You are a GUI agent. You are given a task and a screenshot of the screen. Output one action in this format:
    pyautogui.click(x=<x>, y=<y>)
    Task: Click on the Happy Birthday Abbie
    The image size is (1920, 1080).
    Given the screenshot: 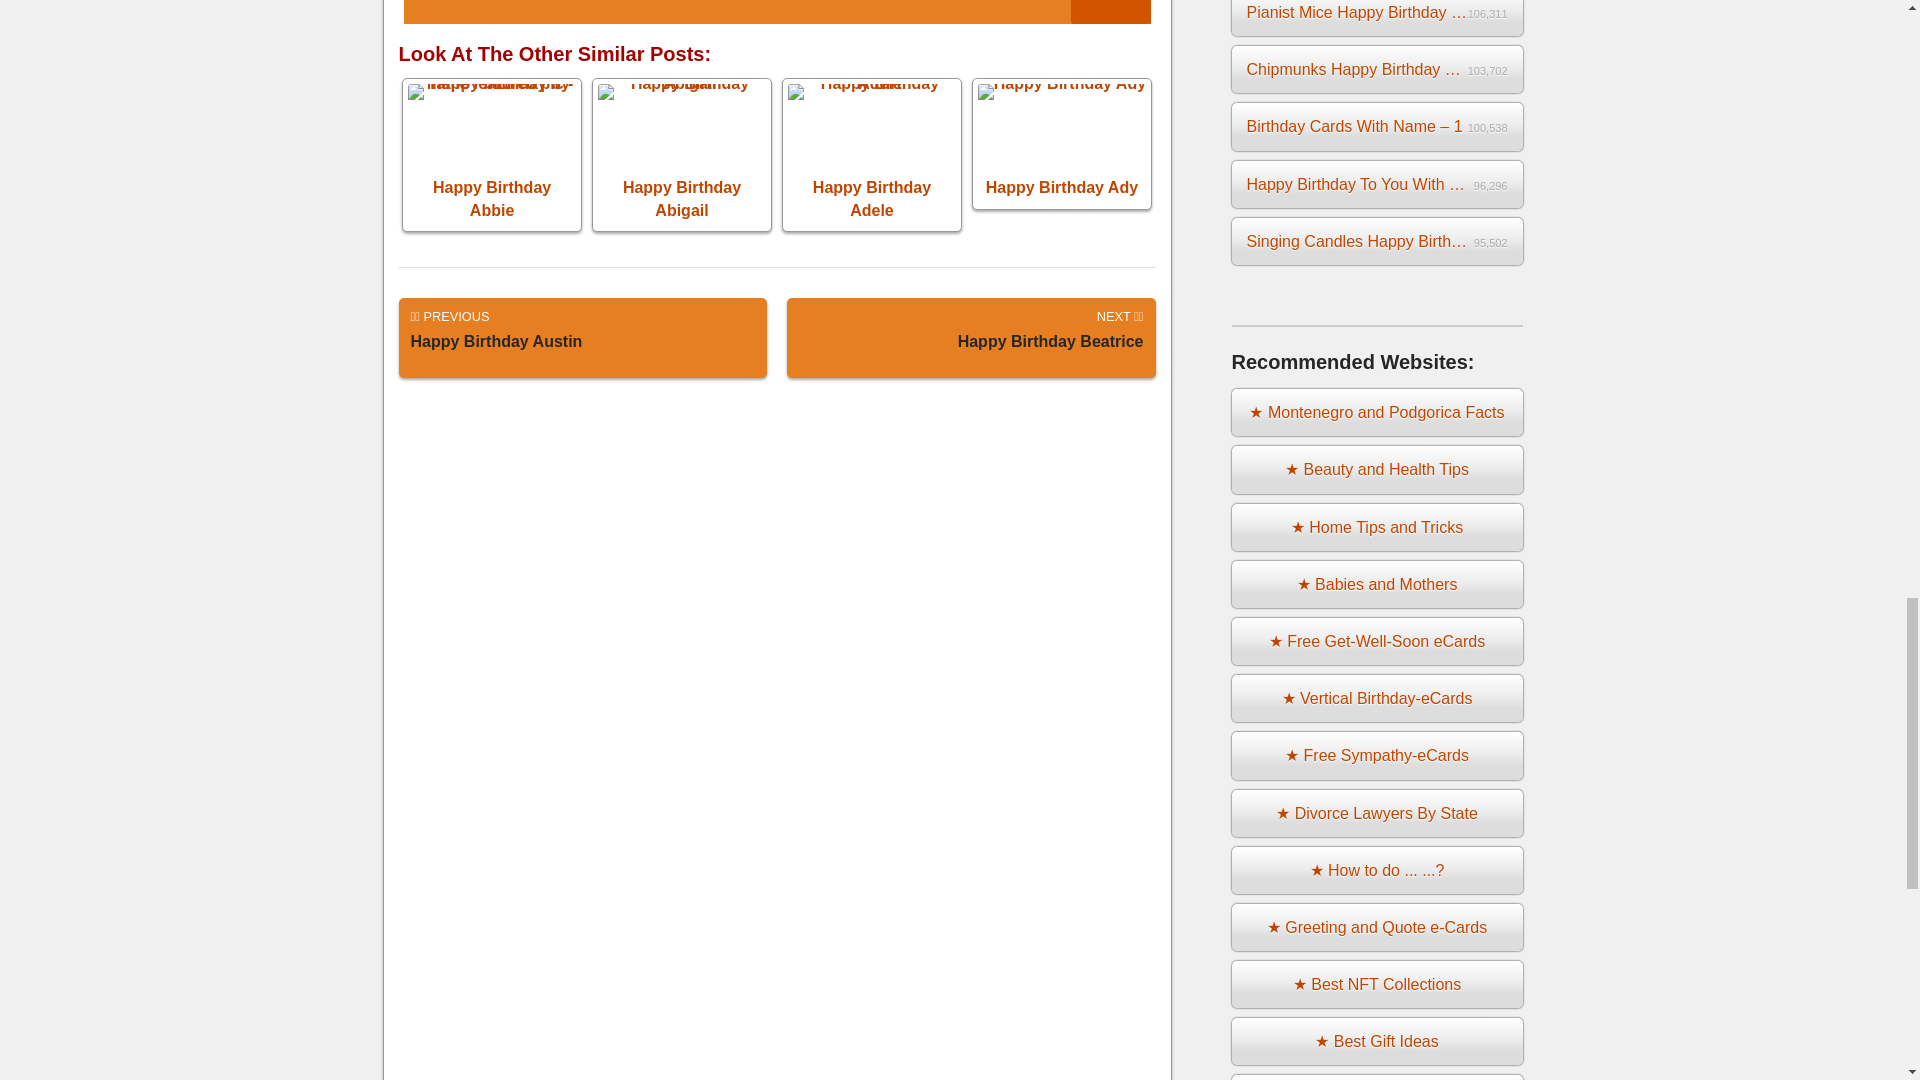 What is the action you would take?
    pyautogui.click(x=971, y=338)
    